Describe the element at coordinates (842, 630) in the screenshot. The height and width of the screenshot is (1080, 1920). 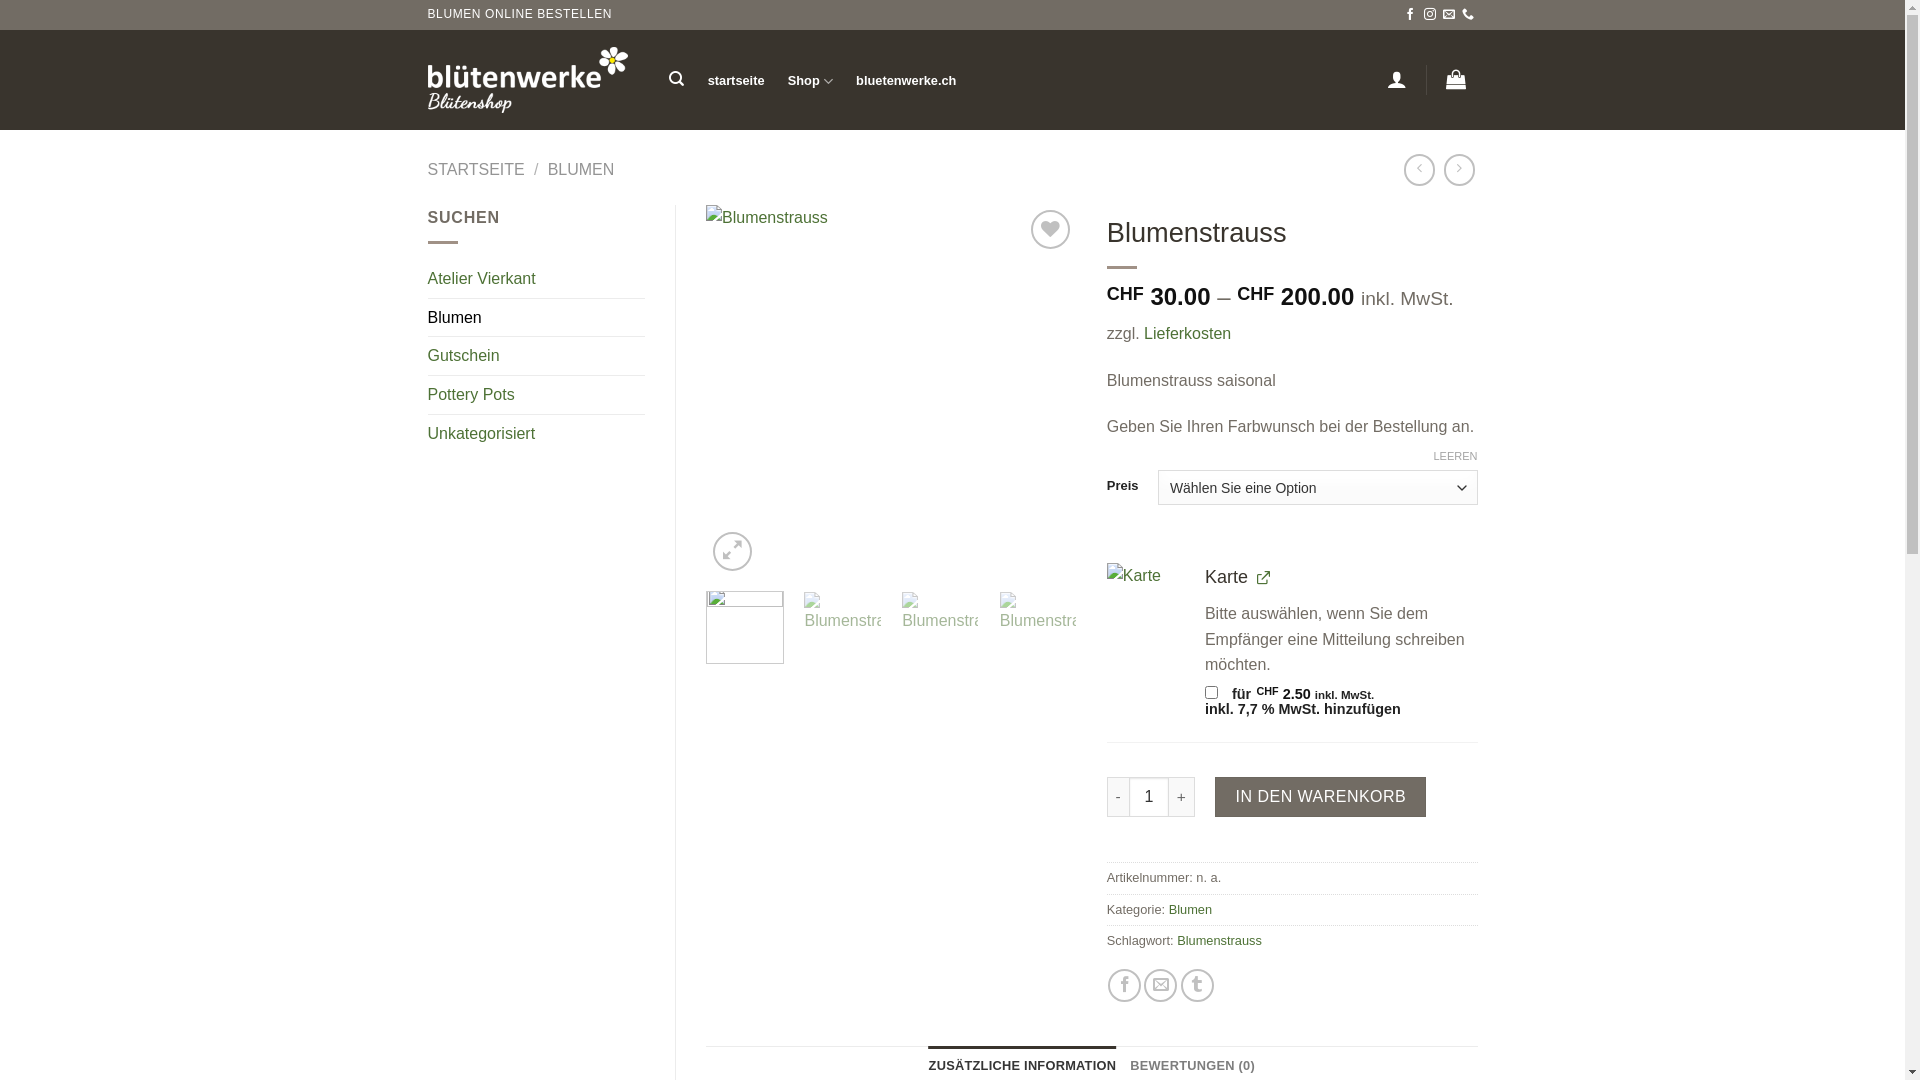
I see `Blumenstrauss` at that location.